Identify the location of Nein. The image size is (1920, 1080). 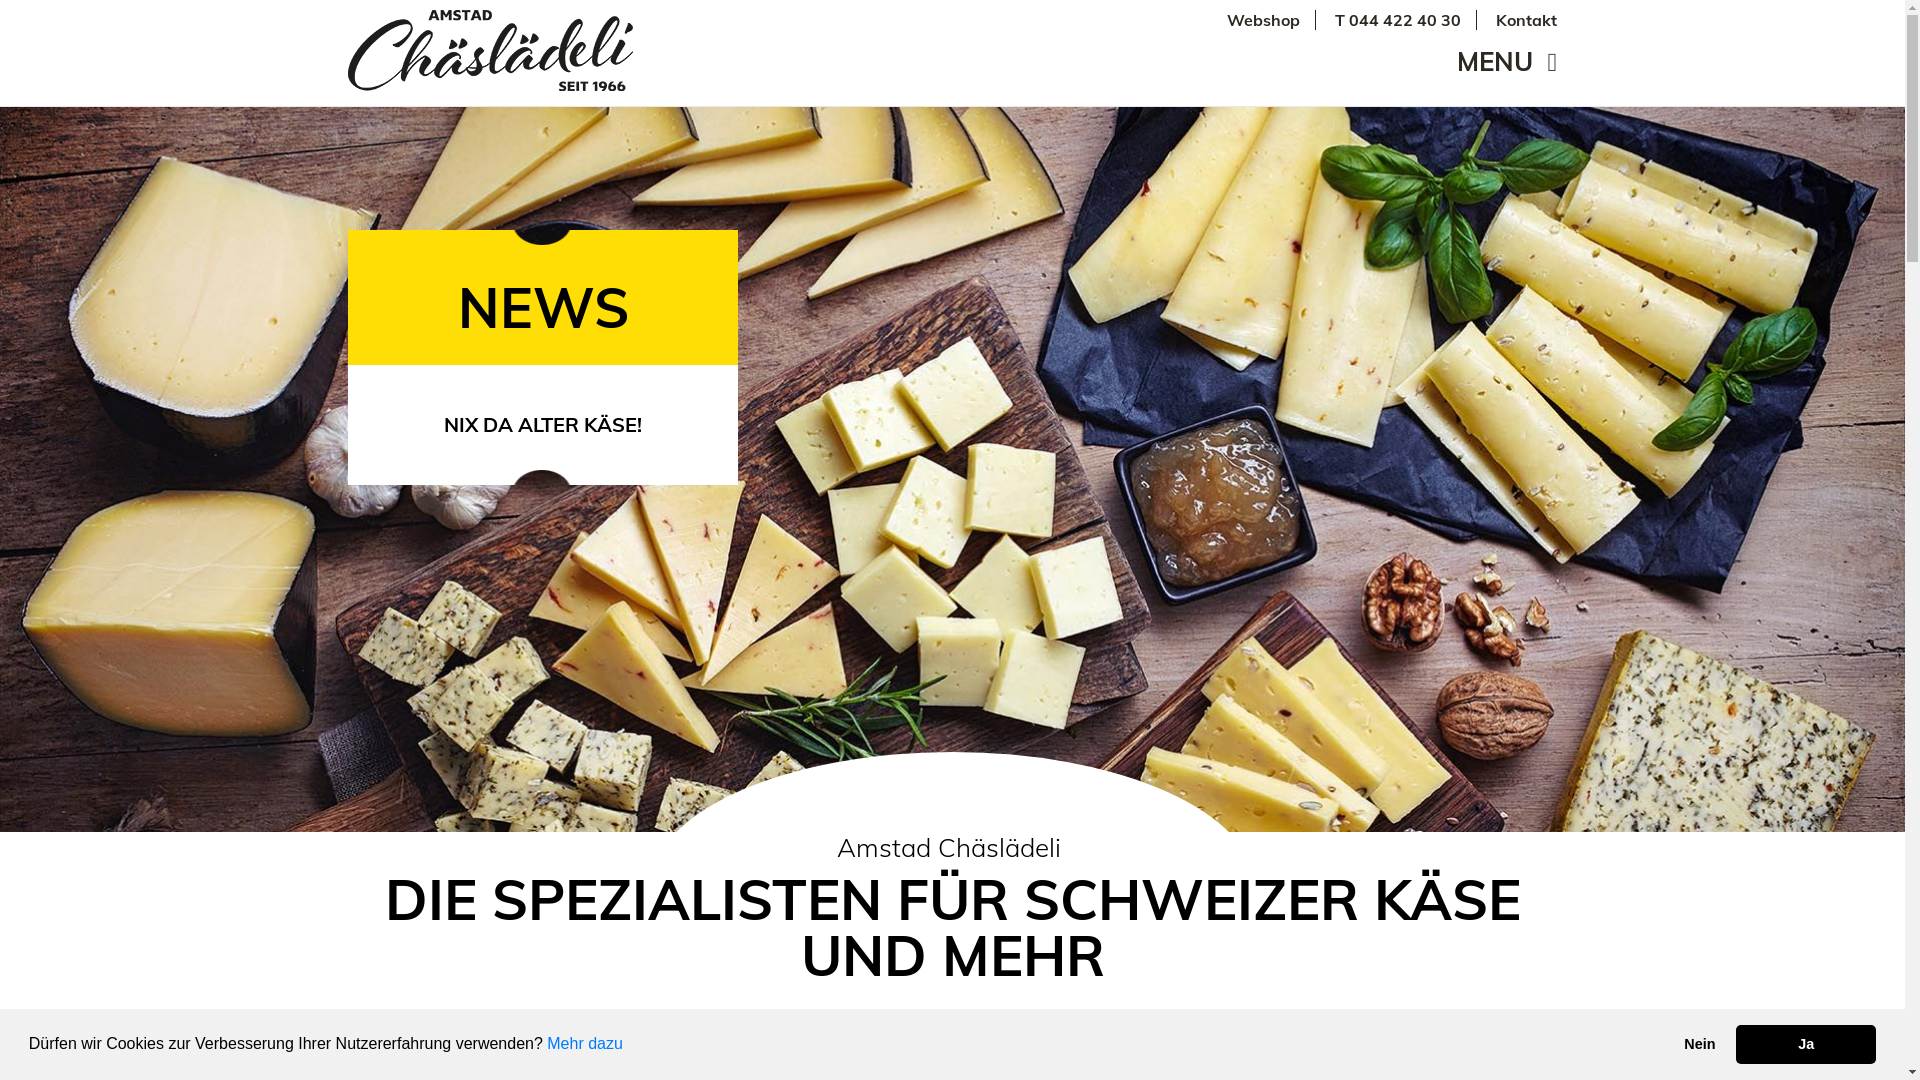
(1700, 1044).